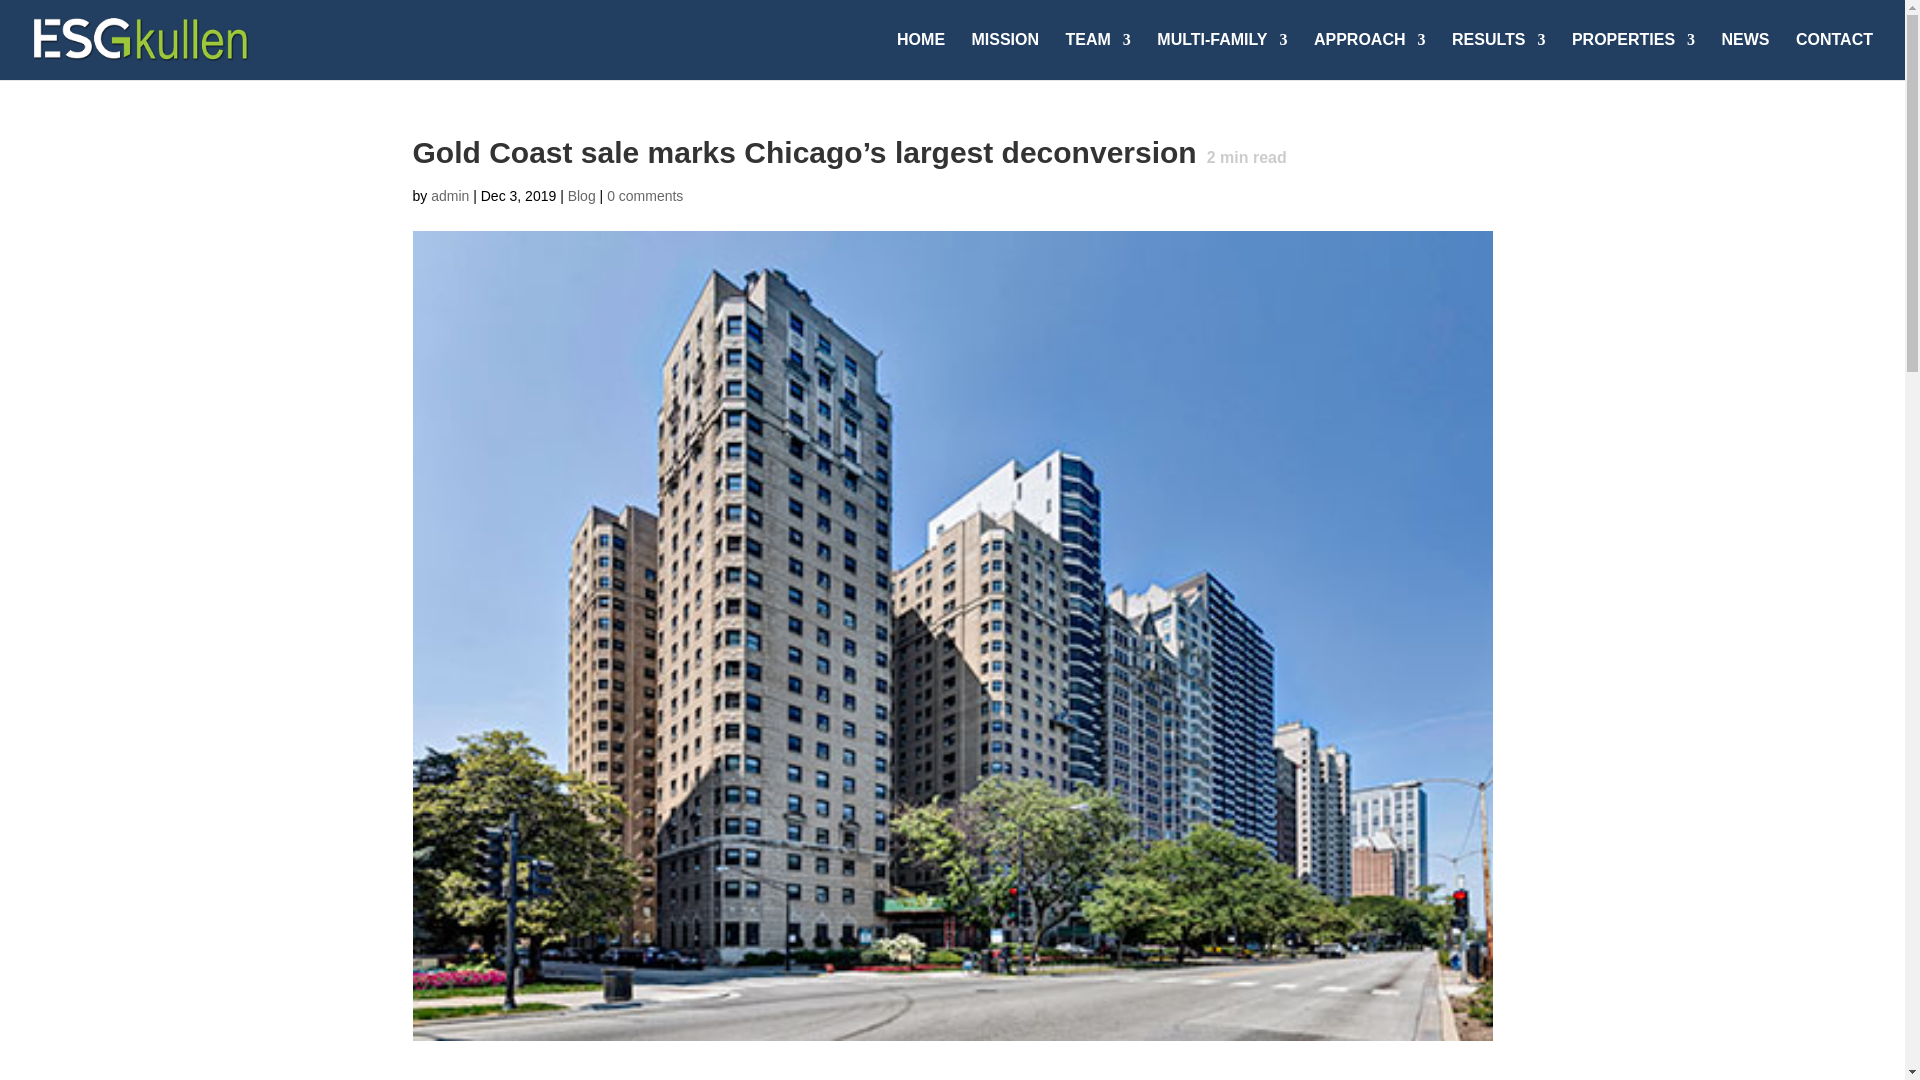  What do you see at coordinates (920, 56) in the screenshot?
I see `HOME` at bounding box center [920, 56].